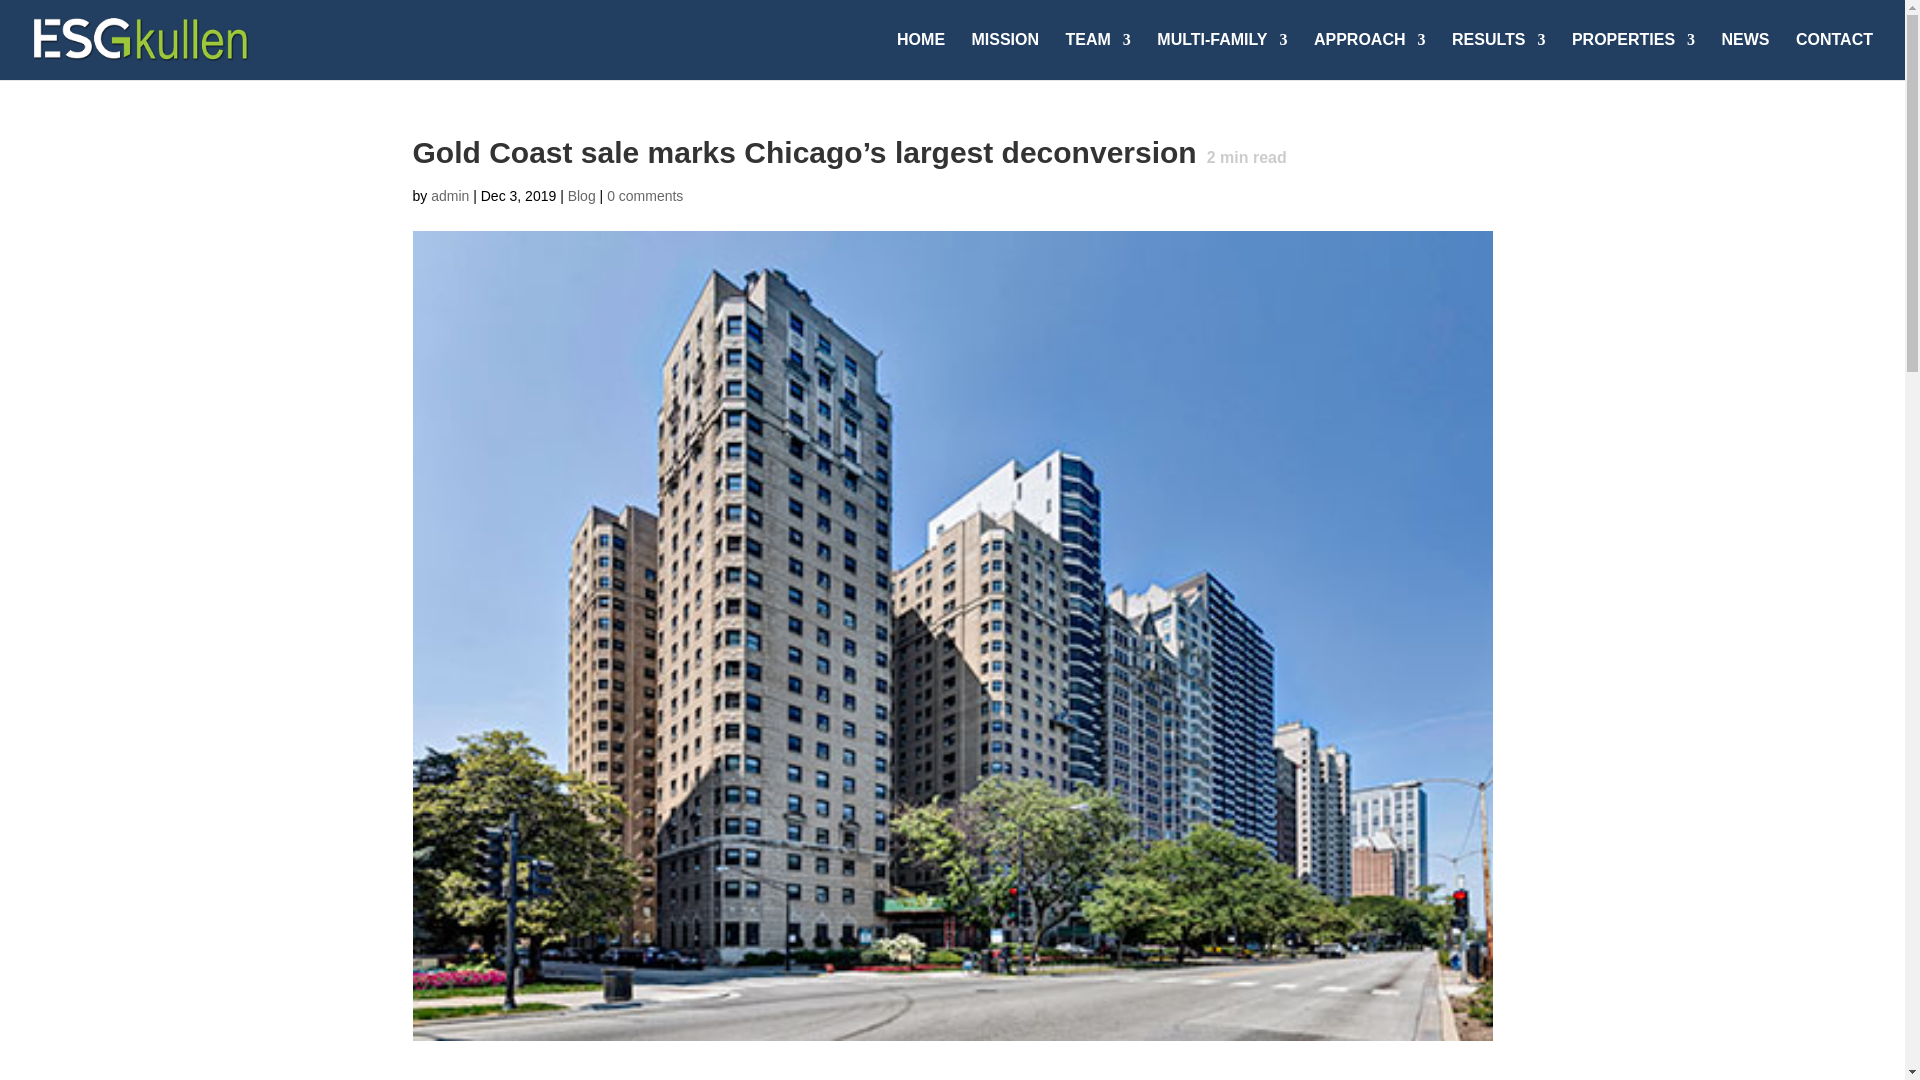  What do you see at coordinates (920, 56) in the screenshot?
I see `HOME` at bounding box center [920, 56].